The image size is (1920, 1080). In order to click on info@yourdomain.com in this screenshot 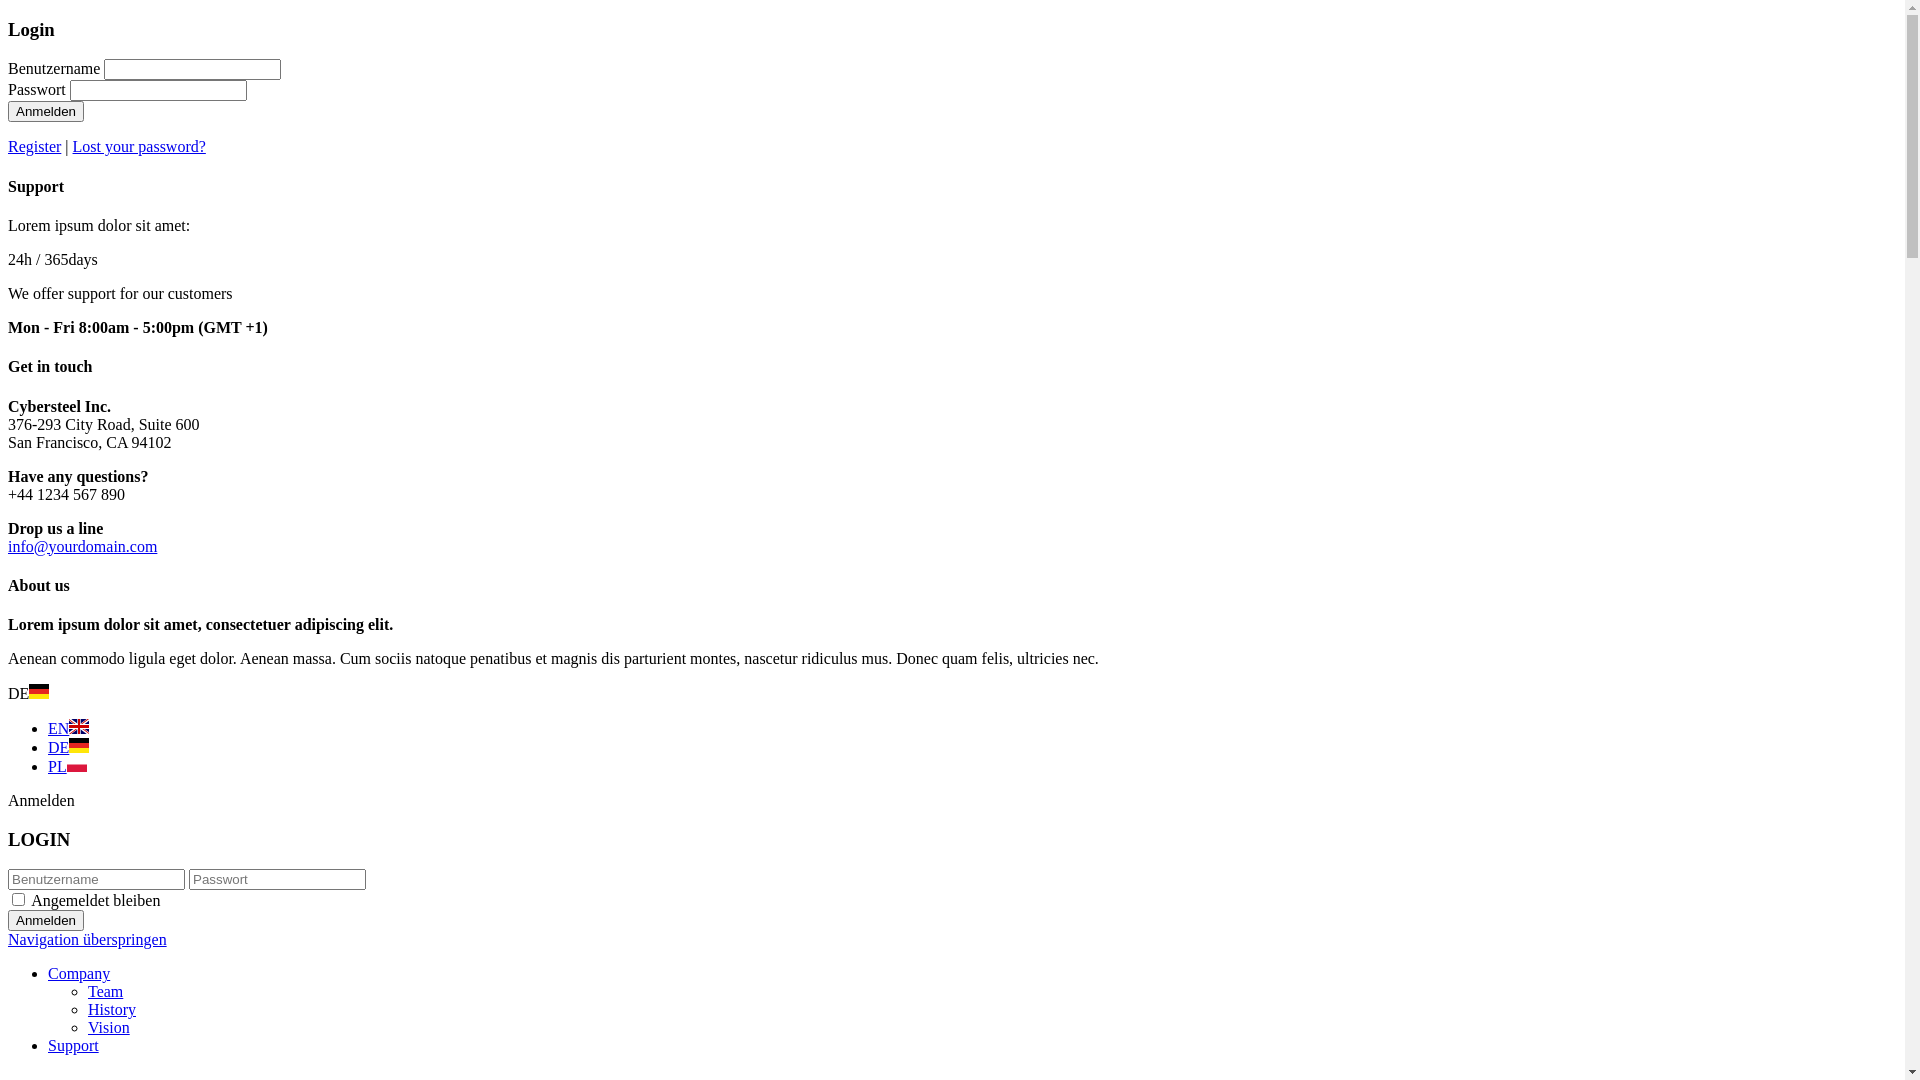, I will do `click(82, 546)`.